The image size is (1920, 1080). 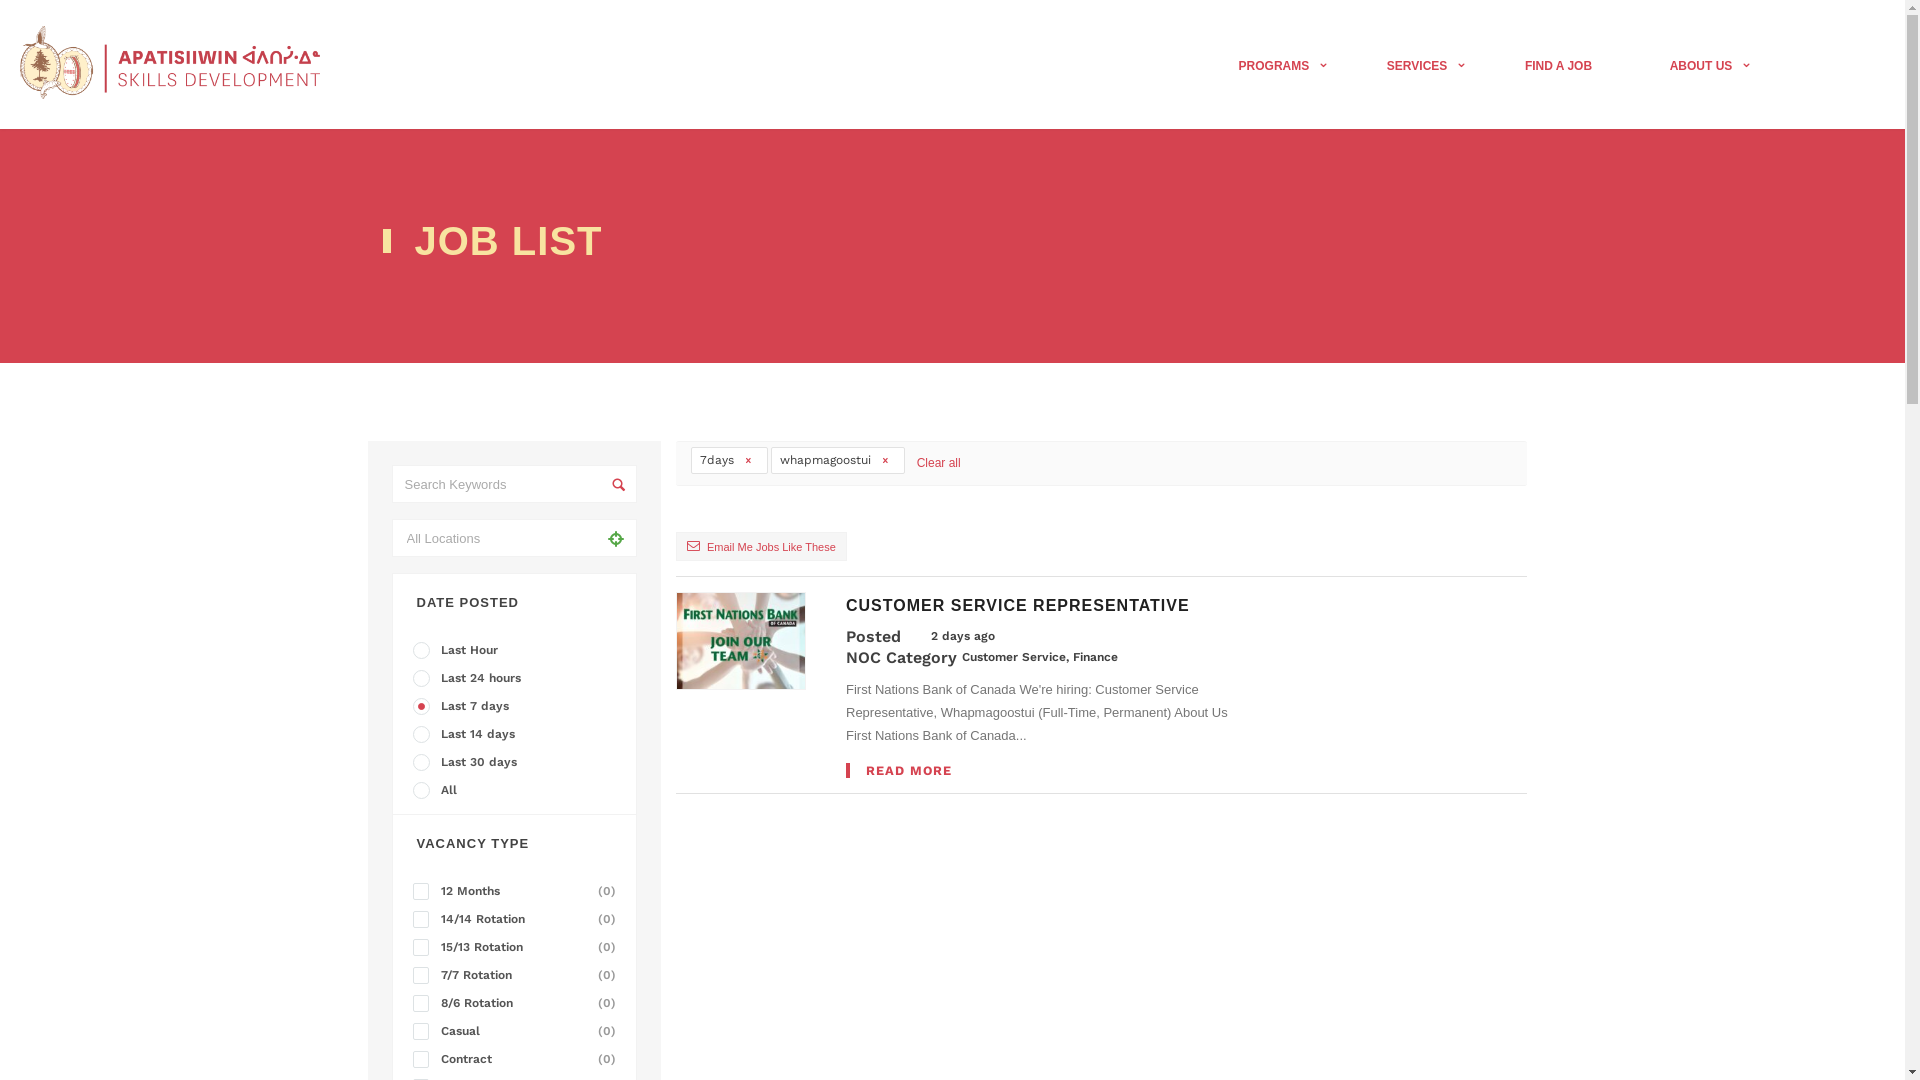 I want to click on 7days, so click(x=730, y=460).